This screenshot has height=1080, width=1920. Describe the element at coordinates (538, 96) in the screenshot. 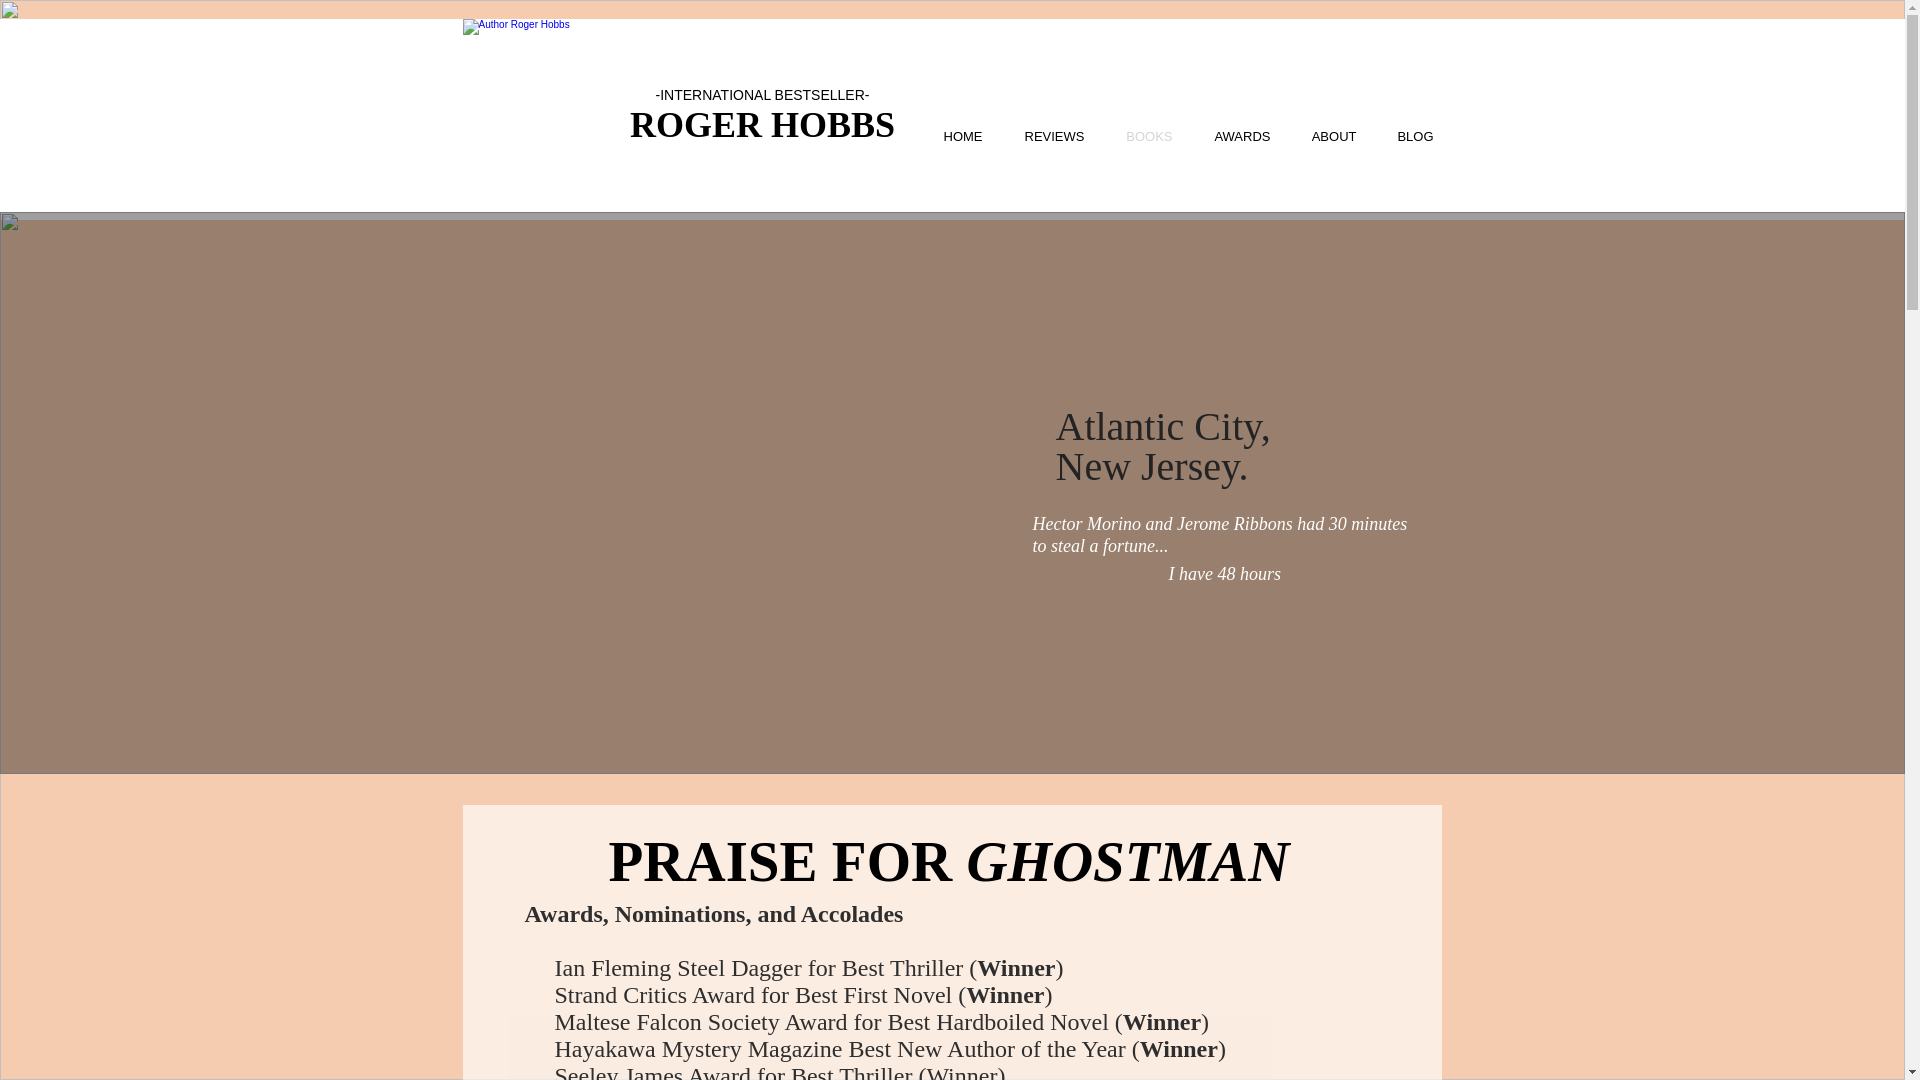

I see `Roger Hobbs` at that location.